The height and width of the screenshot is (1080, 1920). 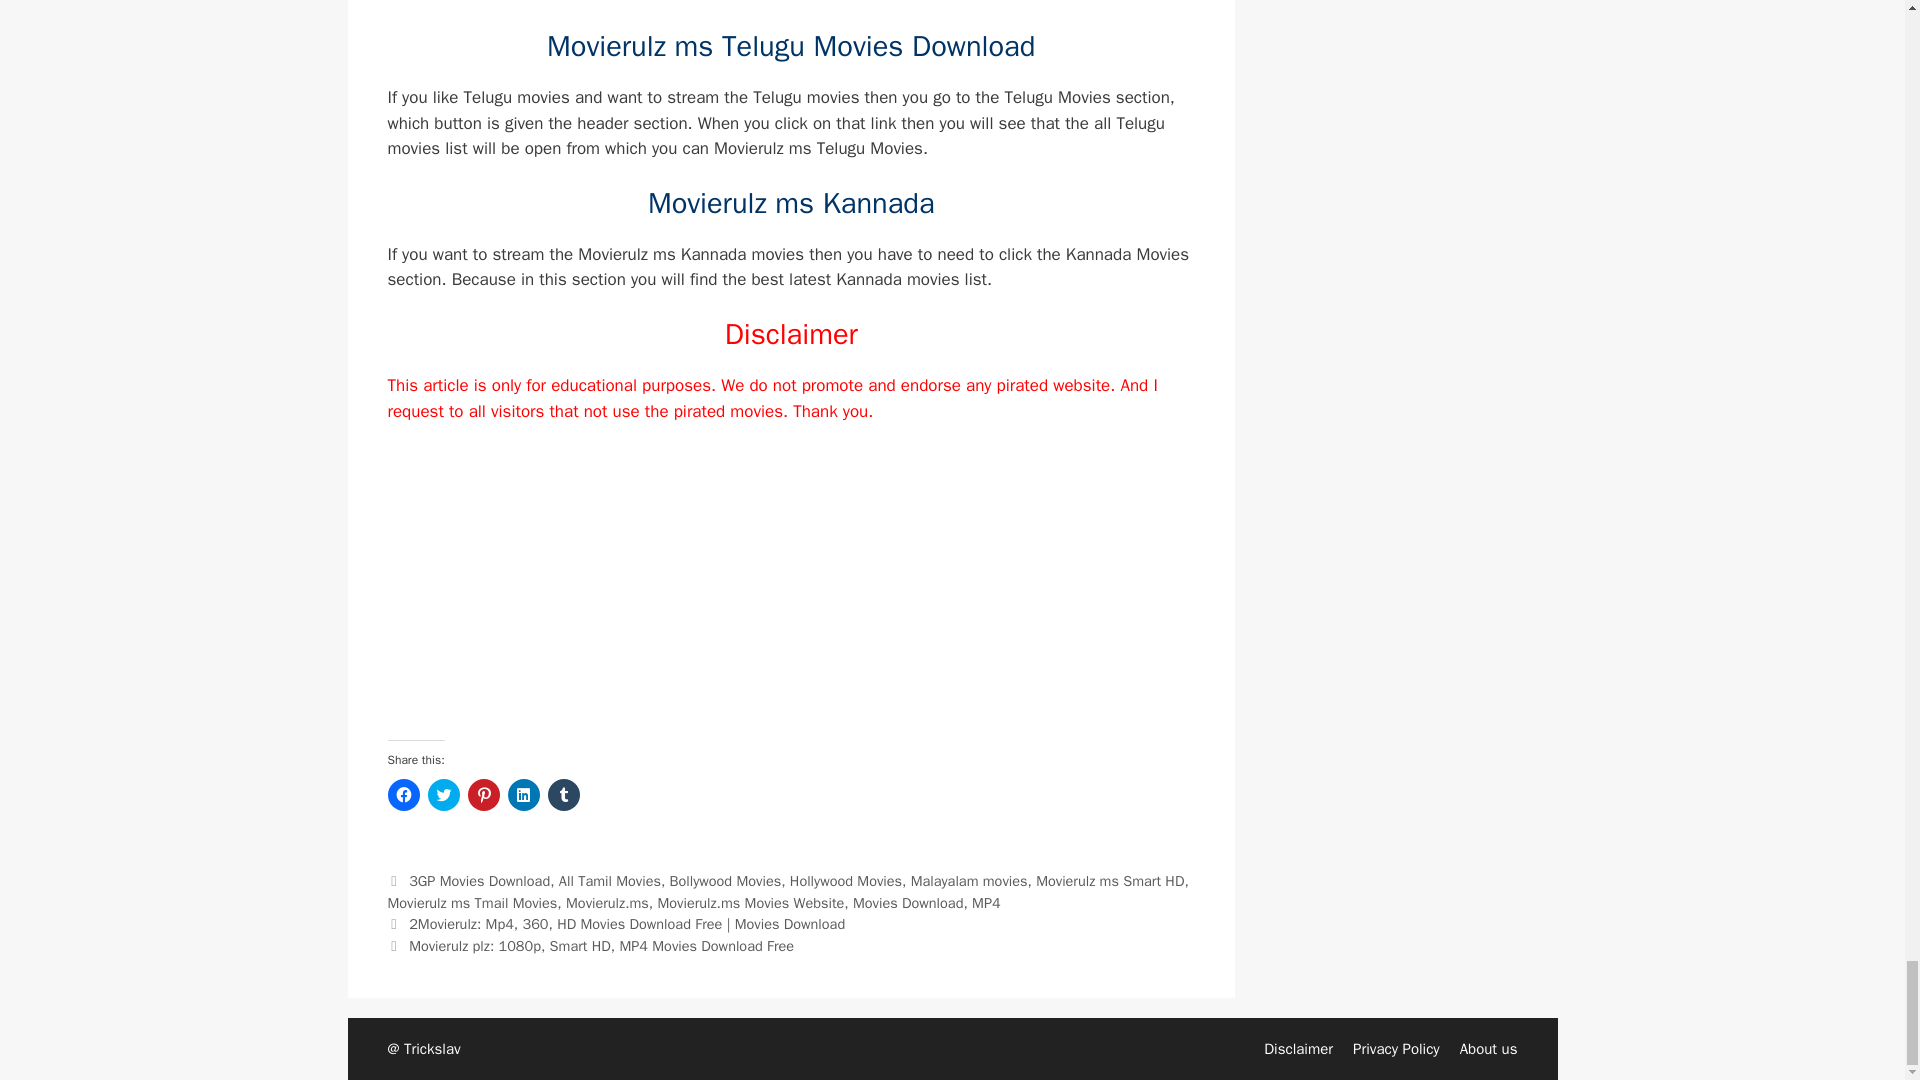 What do you see at coordinates (908, 902) in the screenshot?
I see `Movies Download` at bounding box center [908, 902].